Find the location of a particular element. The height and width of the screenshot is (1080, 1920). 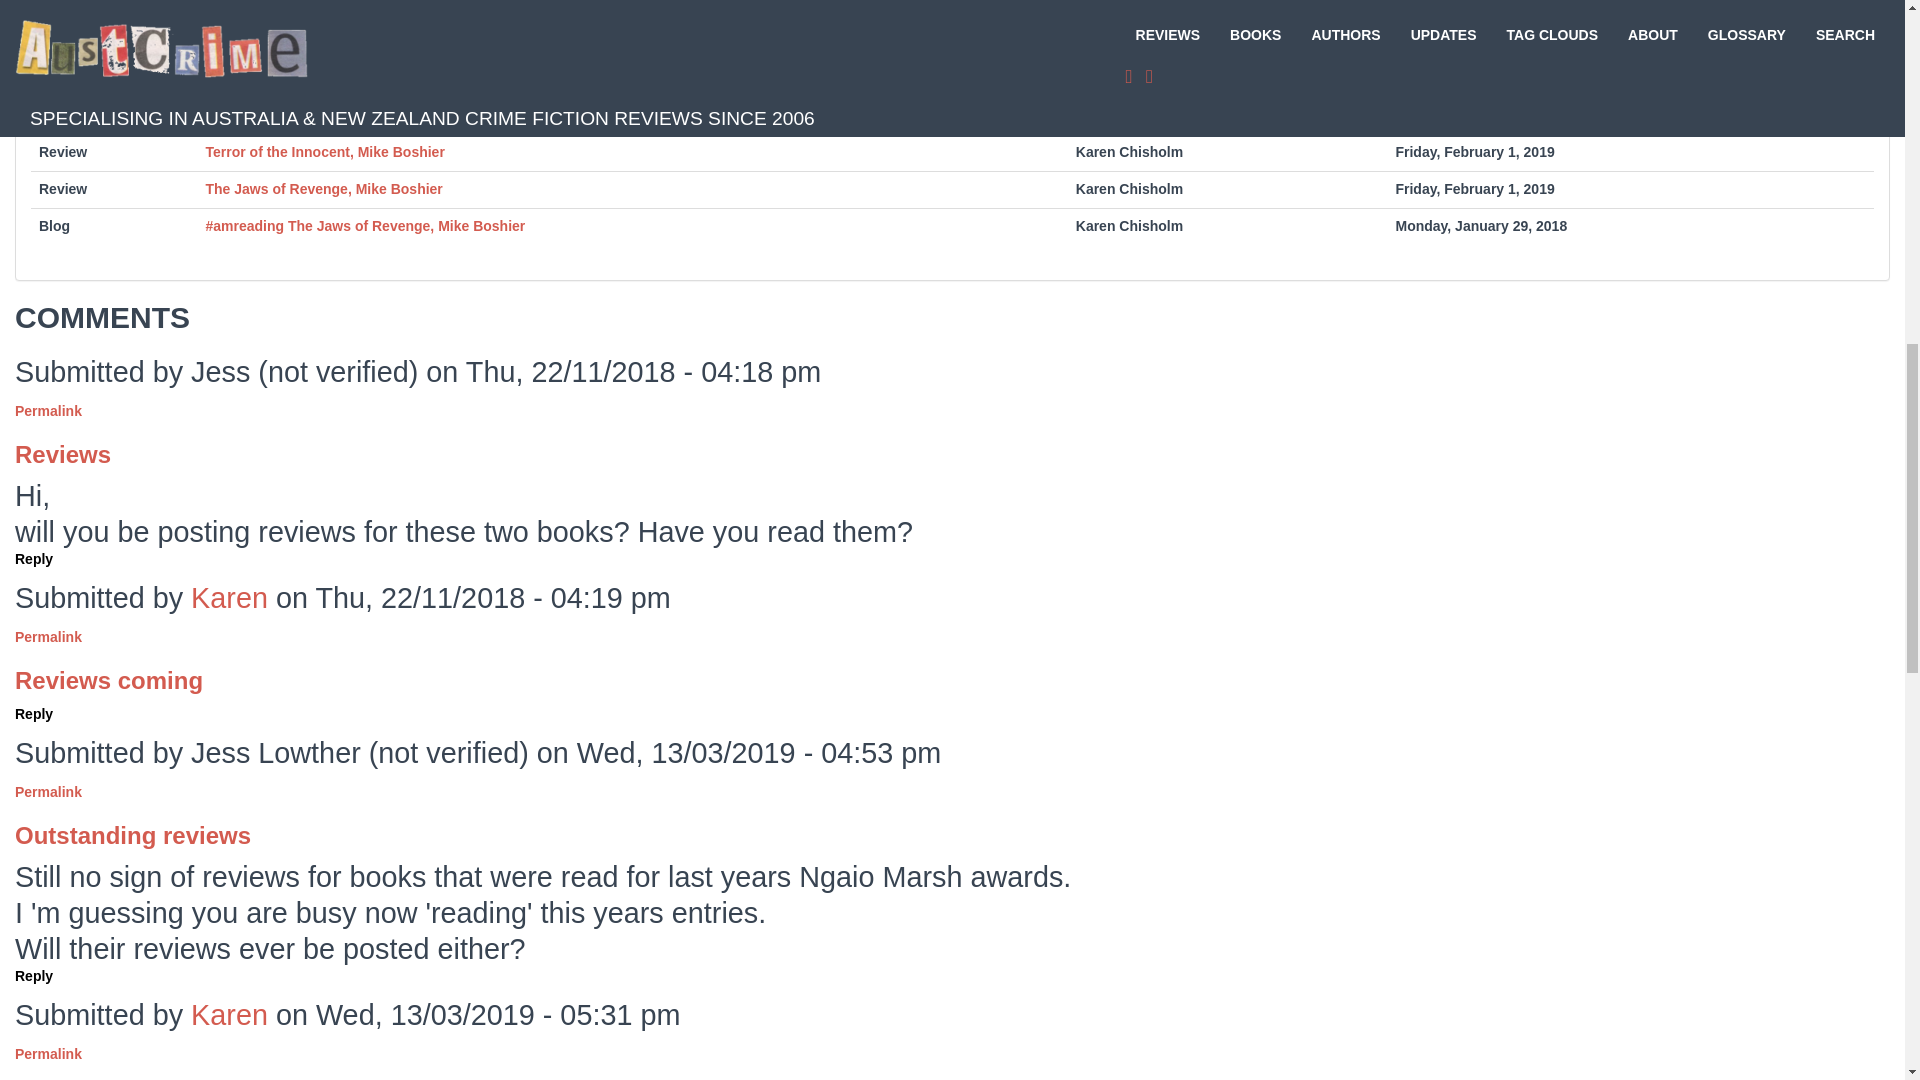

Terror of the Innocent, Mike Boshier is located at coordinates (325, 151).